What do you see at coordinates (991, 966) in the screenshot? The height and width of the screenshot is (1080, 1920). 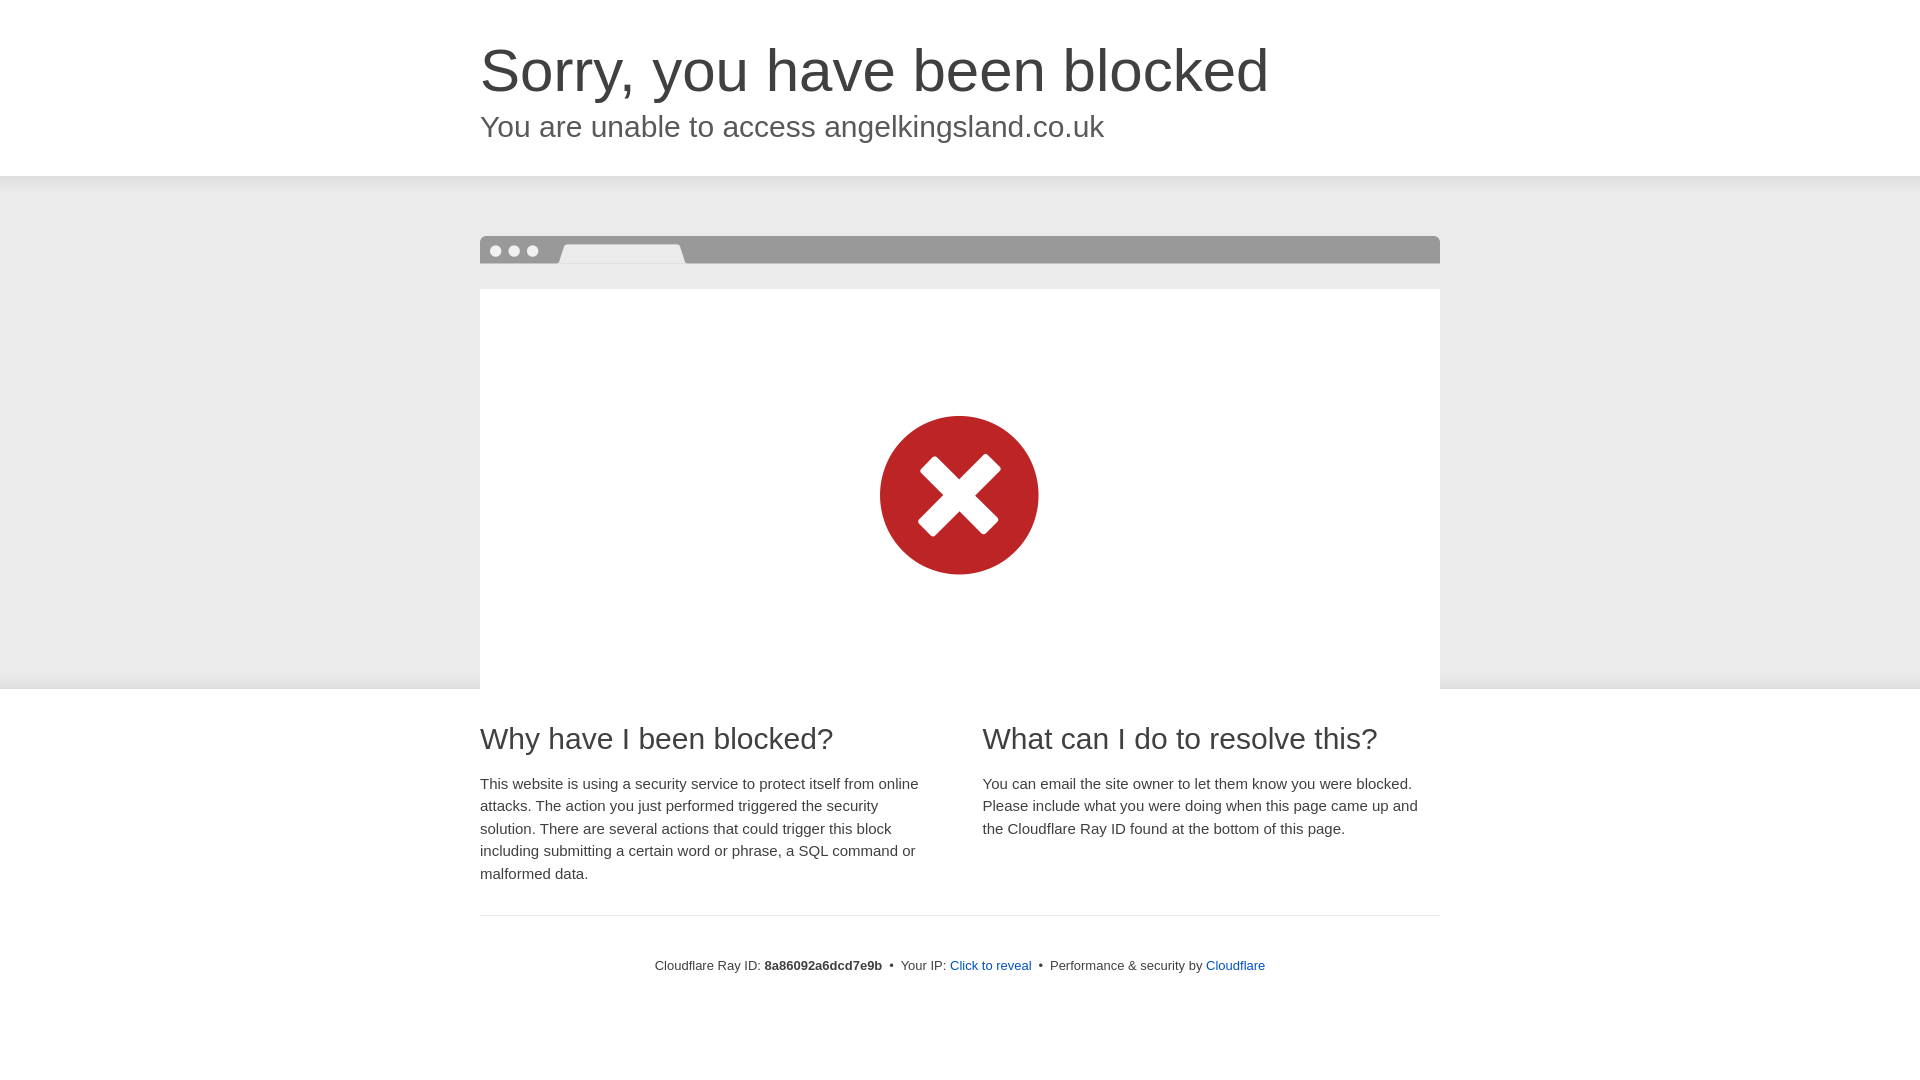 I see `Click to reveal` at bounding box center [991, 966].